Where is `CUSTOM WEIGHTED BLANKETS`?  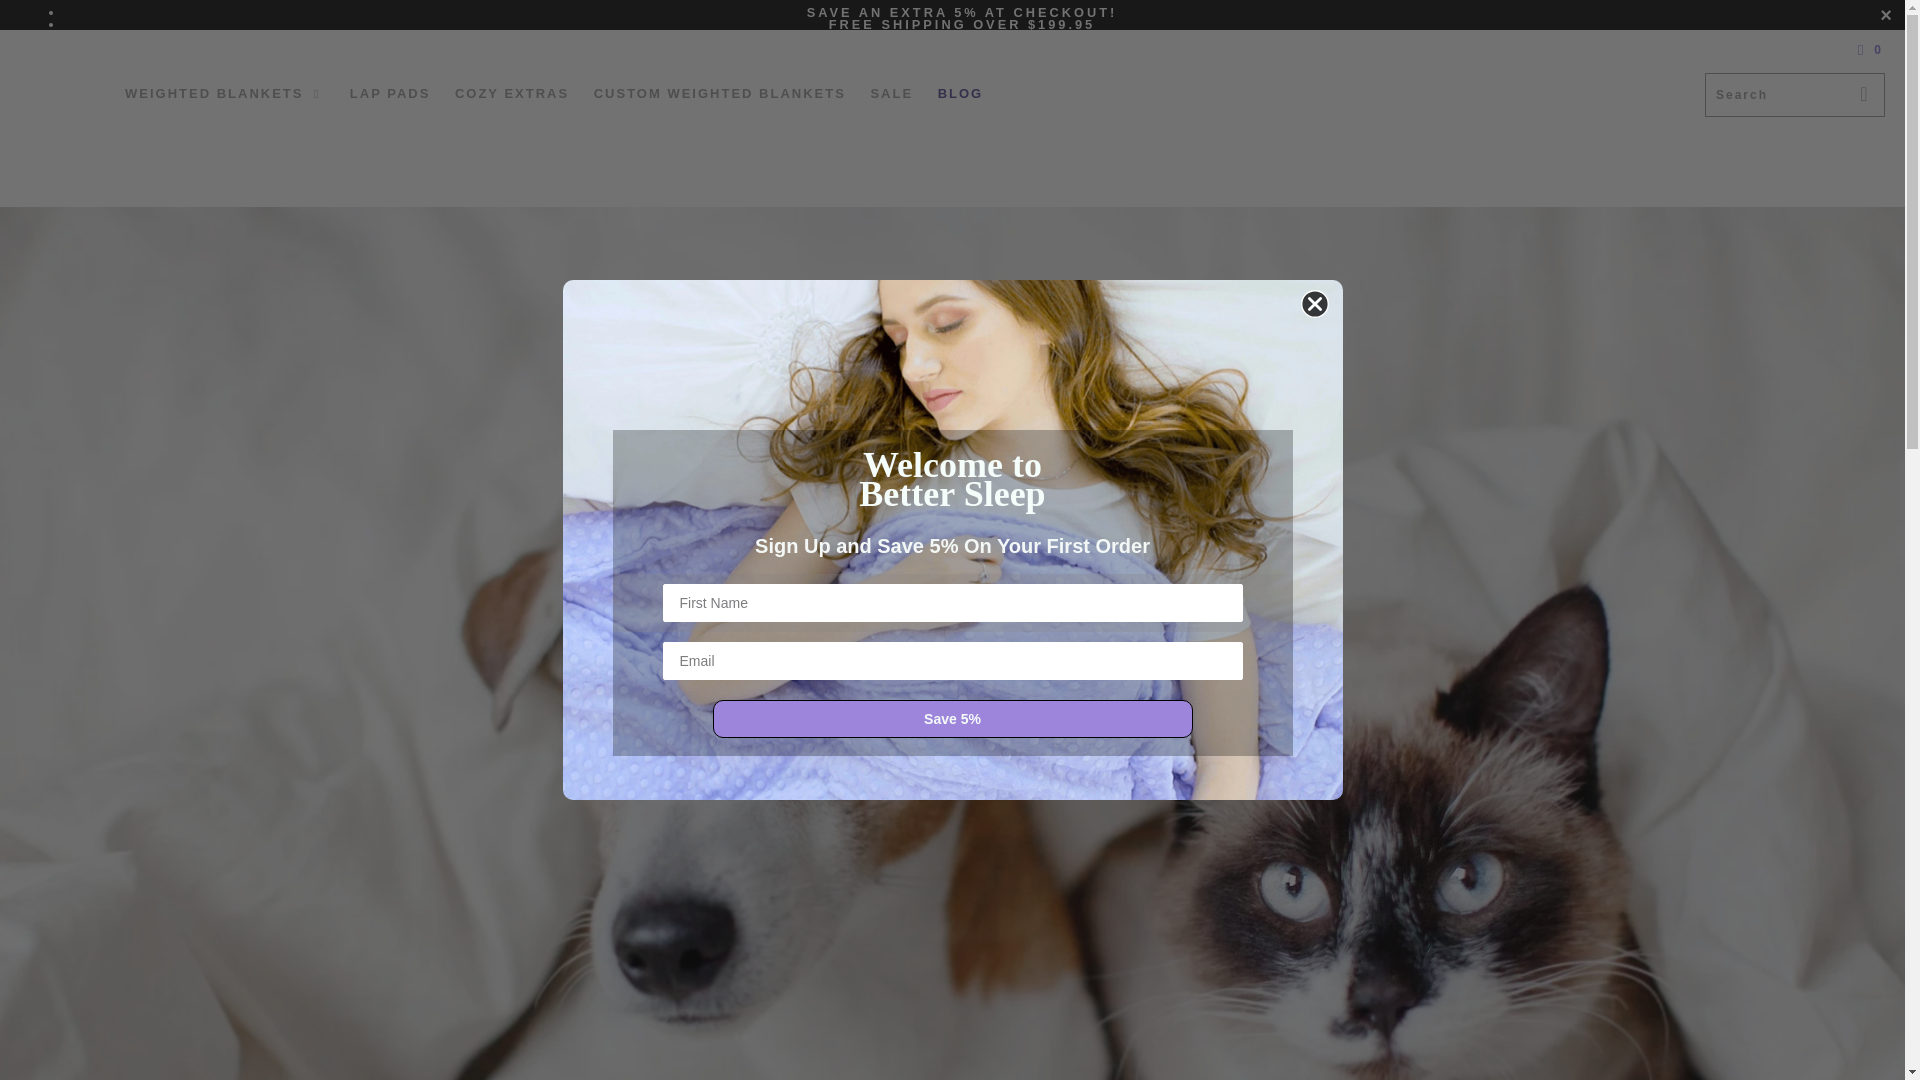 CUSTOM WEIGHTED BLANKETS is located at coordinates (720, 94).